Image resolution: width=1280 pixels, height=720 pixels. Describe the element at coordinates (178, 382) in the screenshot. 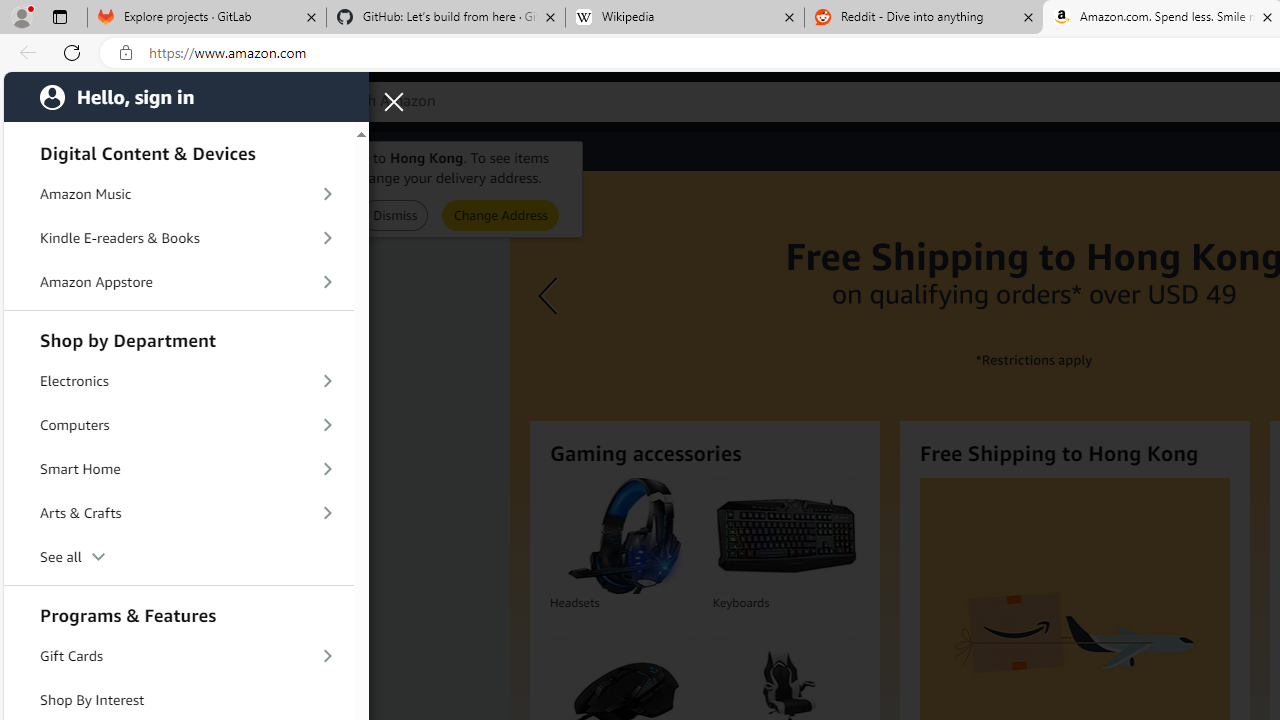

I see `Electronics` at that location.